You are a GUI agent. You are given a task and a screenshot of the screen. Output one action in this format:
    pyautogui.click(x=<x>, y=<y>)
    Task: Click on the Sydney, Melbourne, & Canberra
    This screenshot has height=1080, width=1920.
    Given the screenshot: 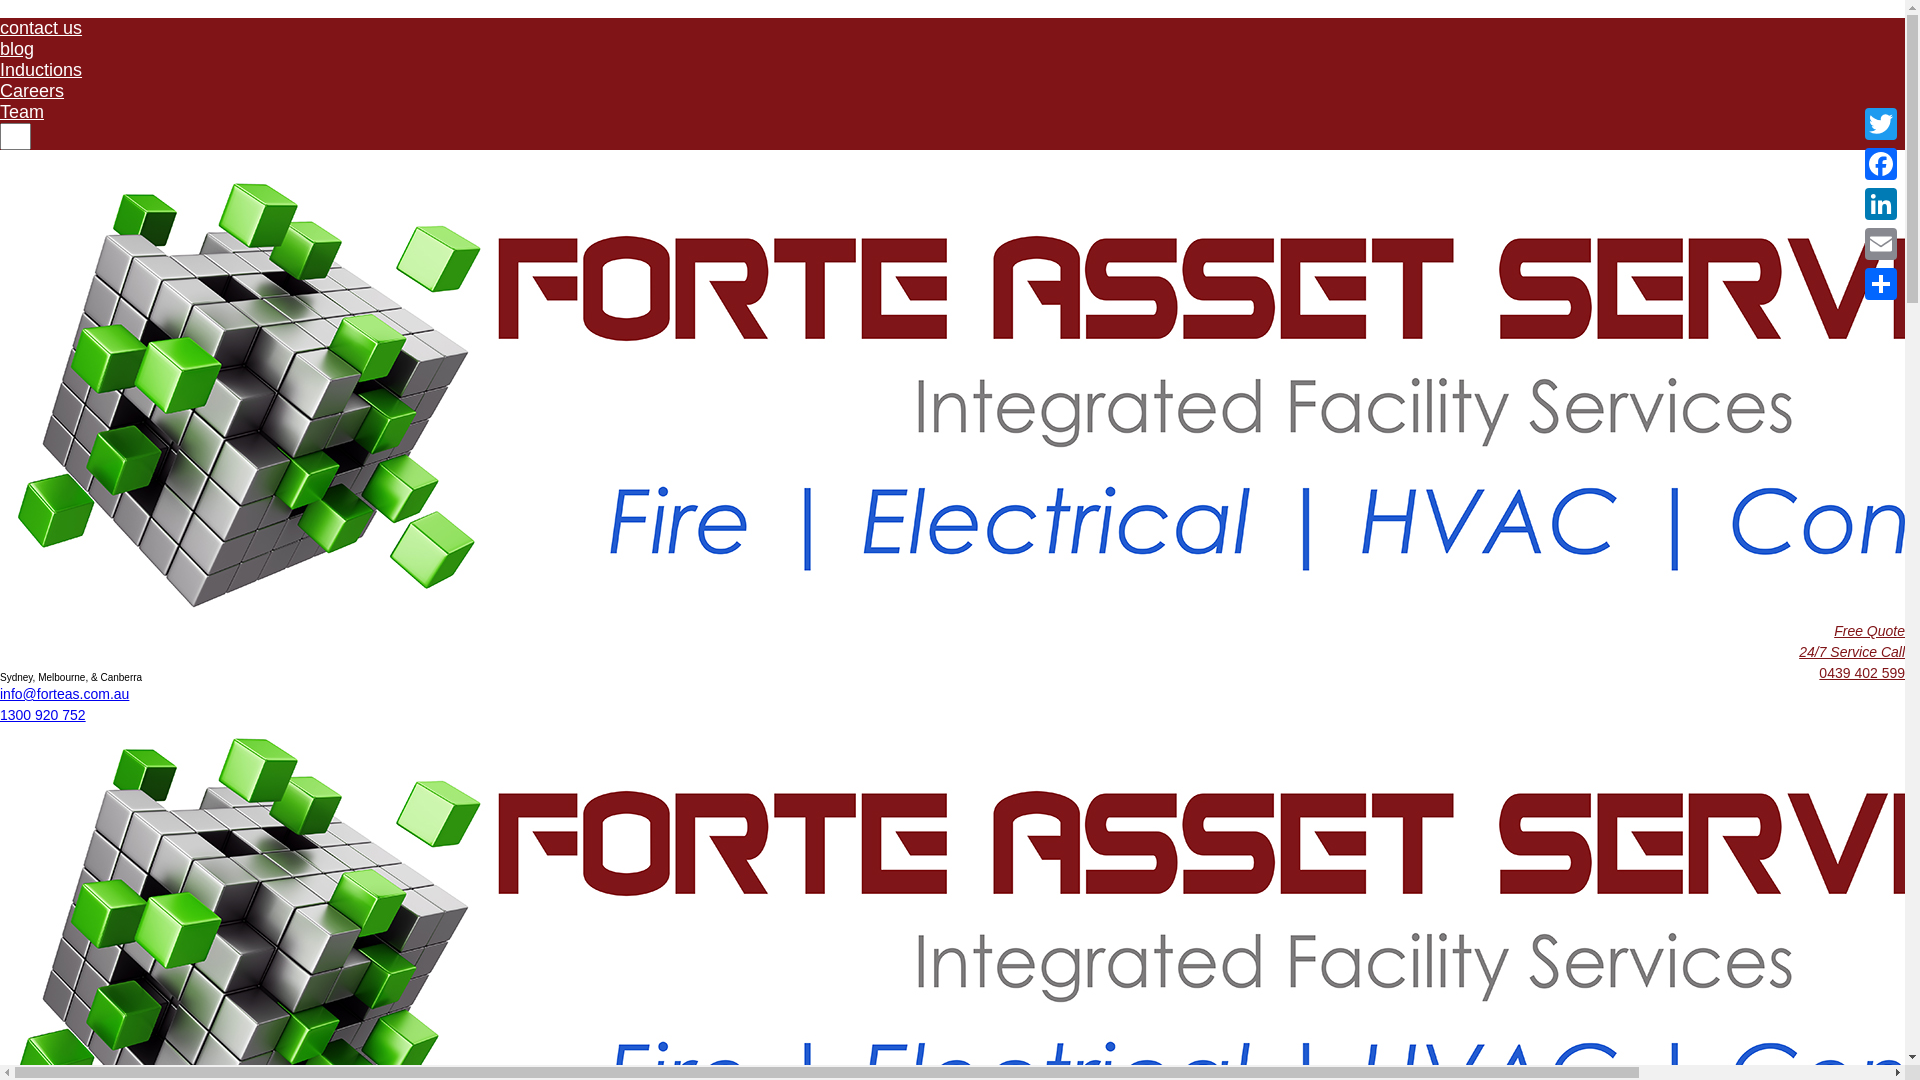 What is the action you would take?
    pyautogui.click(x=71, y=678)
    